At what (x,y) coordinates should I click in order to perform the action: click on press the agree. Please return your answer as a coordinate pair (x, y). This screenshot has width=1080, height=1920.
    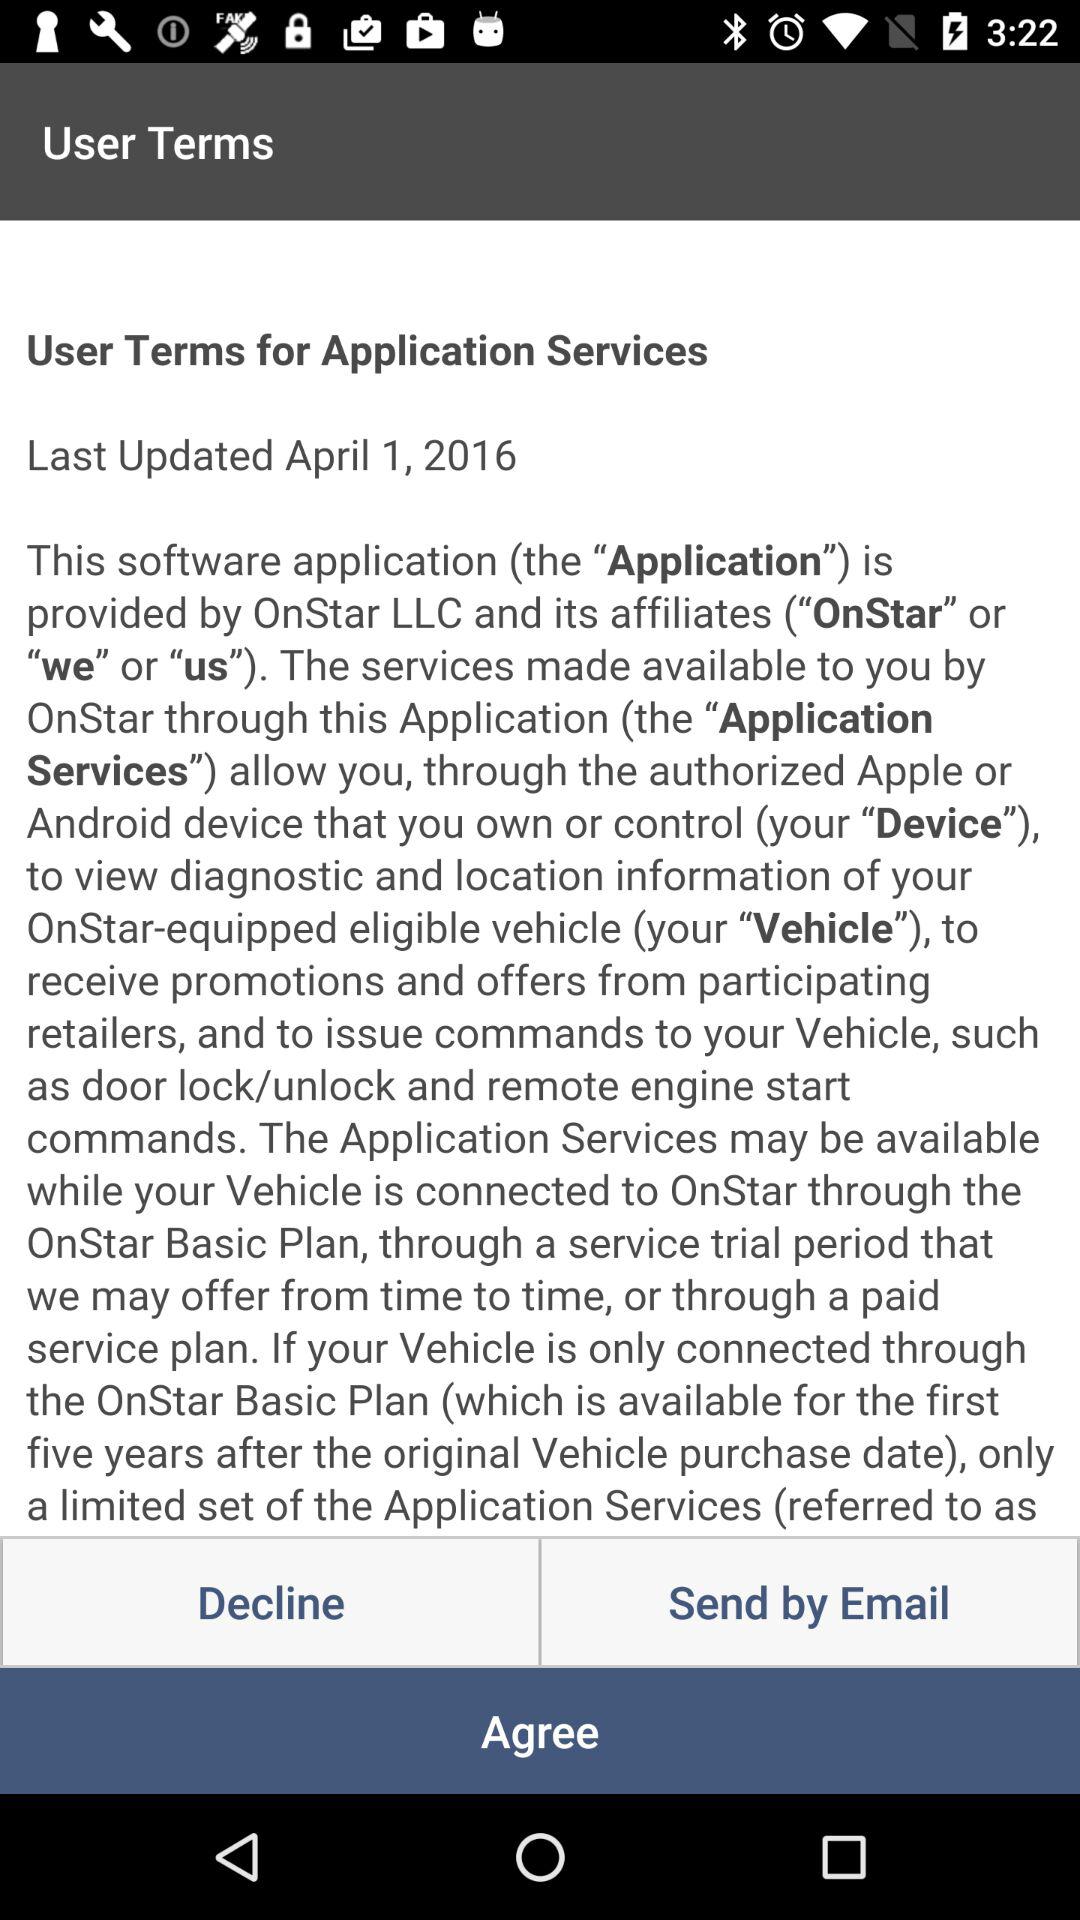
    Looking at the image, I should click on (540, 1730).